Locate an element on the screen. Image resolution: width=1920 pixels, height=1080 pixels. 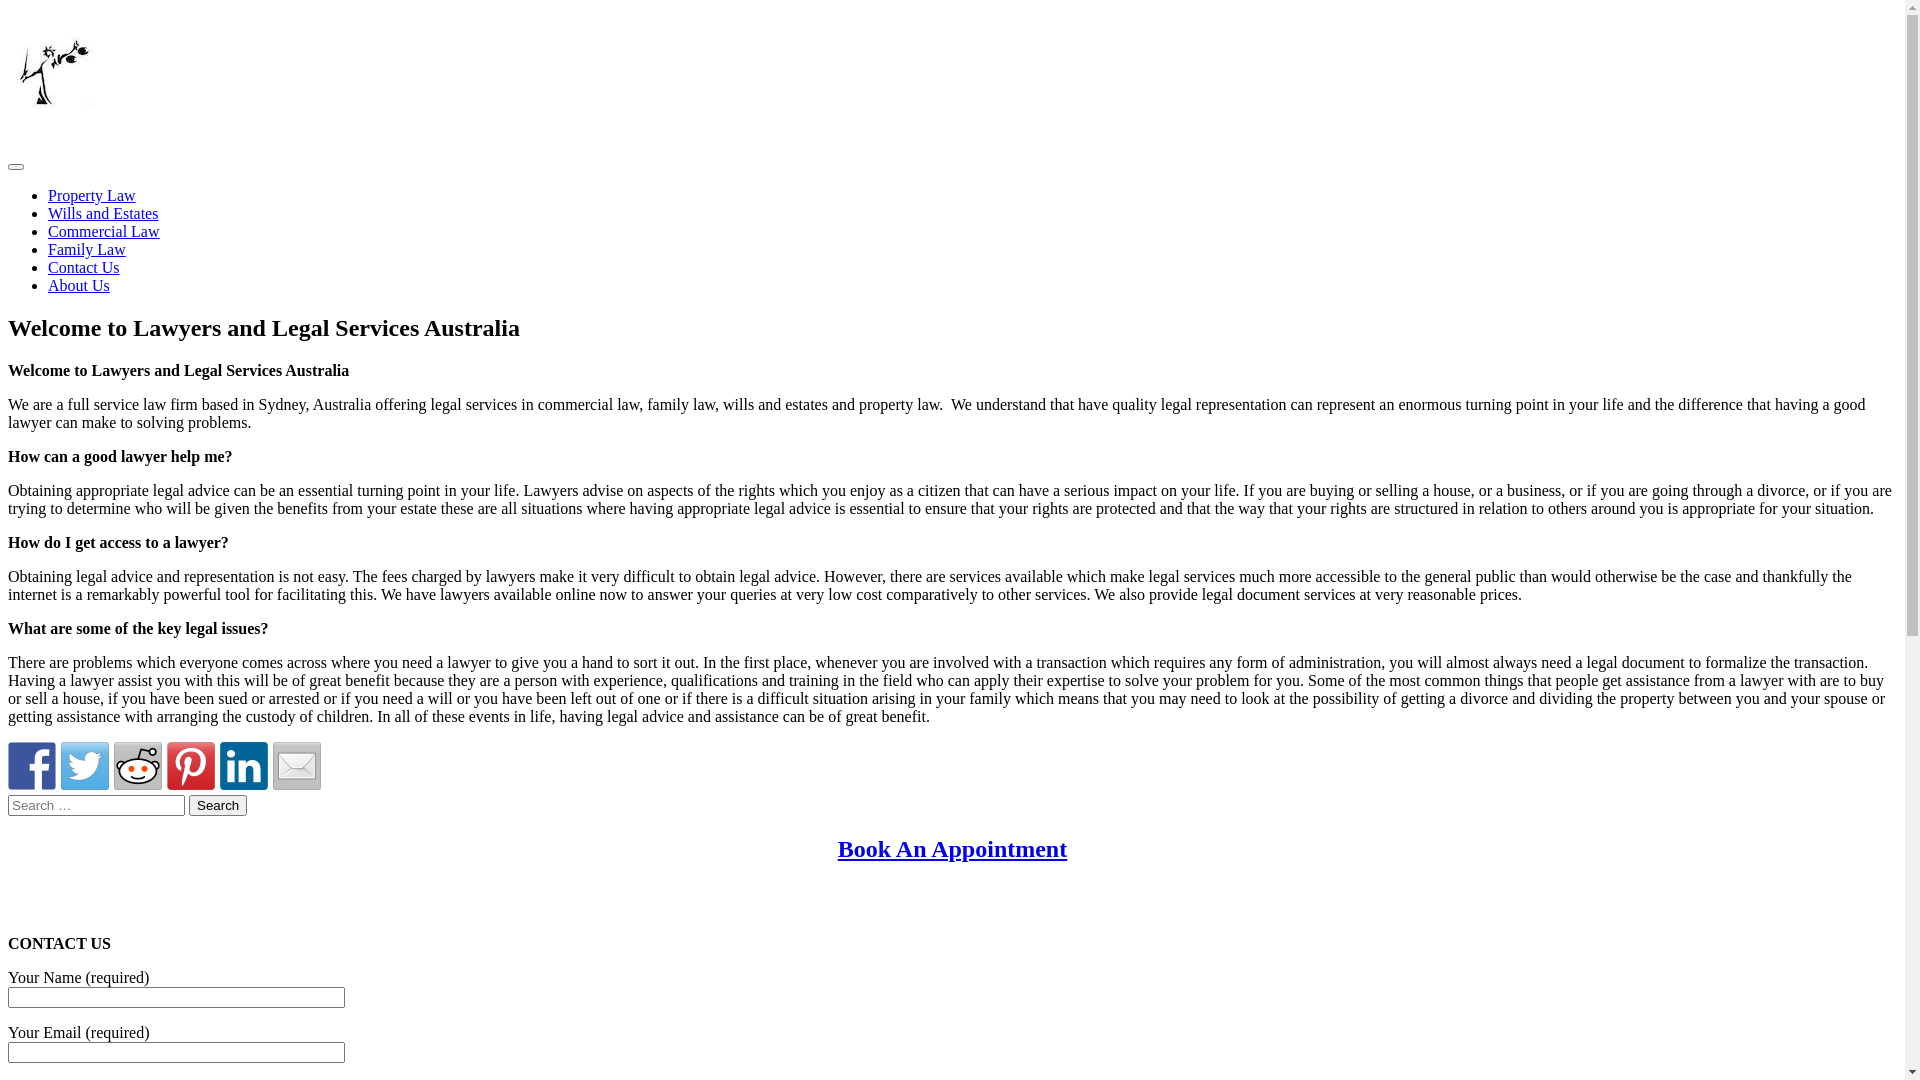
Skip to content is located at coordinates (8, 20).